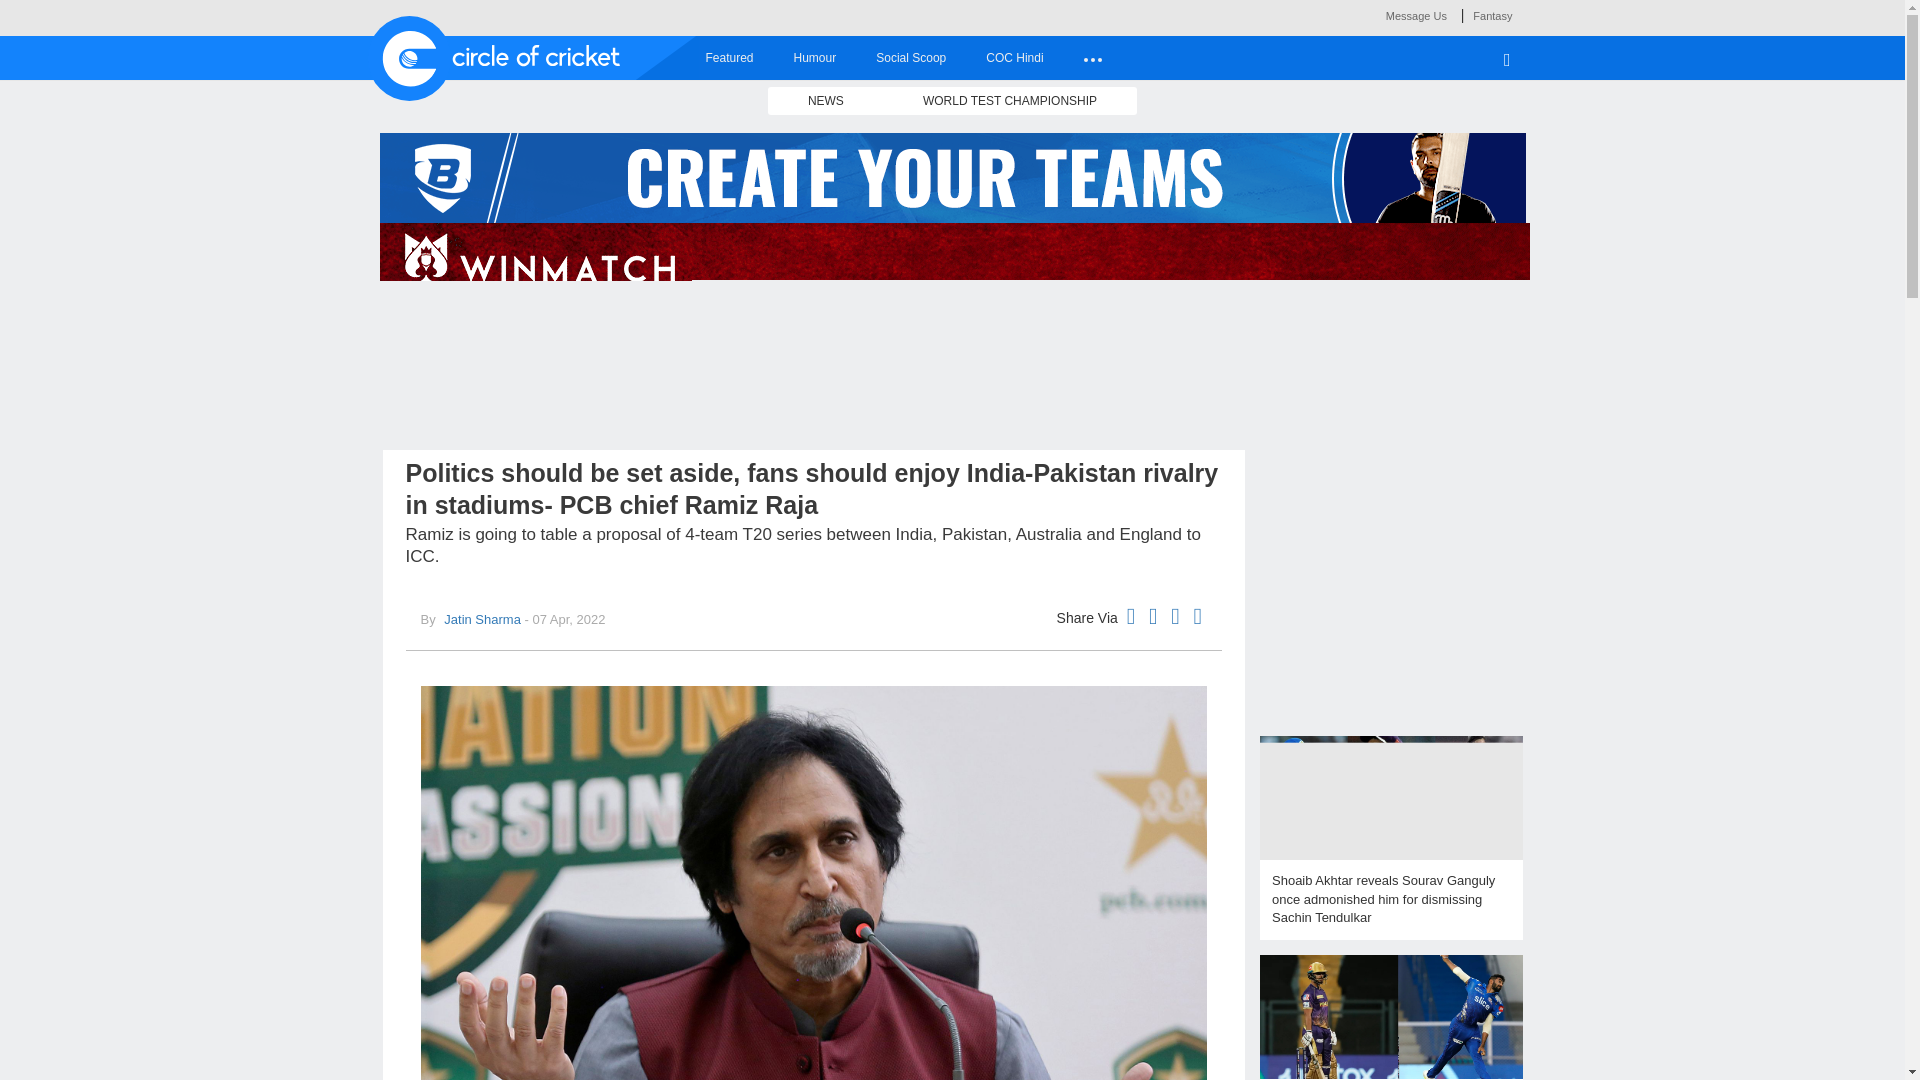 Image resolution: width=1920 pixels, height=1080 pixels. What do you see at coordinates (1014, 57) in the screenshot?
I see `COC Hindi` at bounding box center [1014, 57].